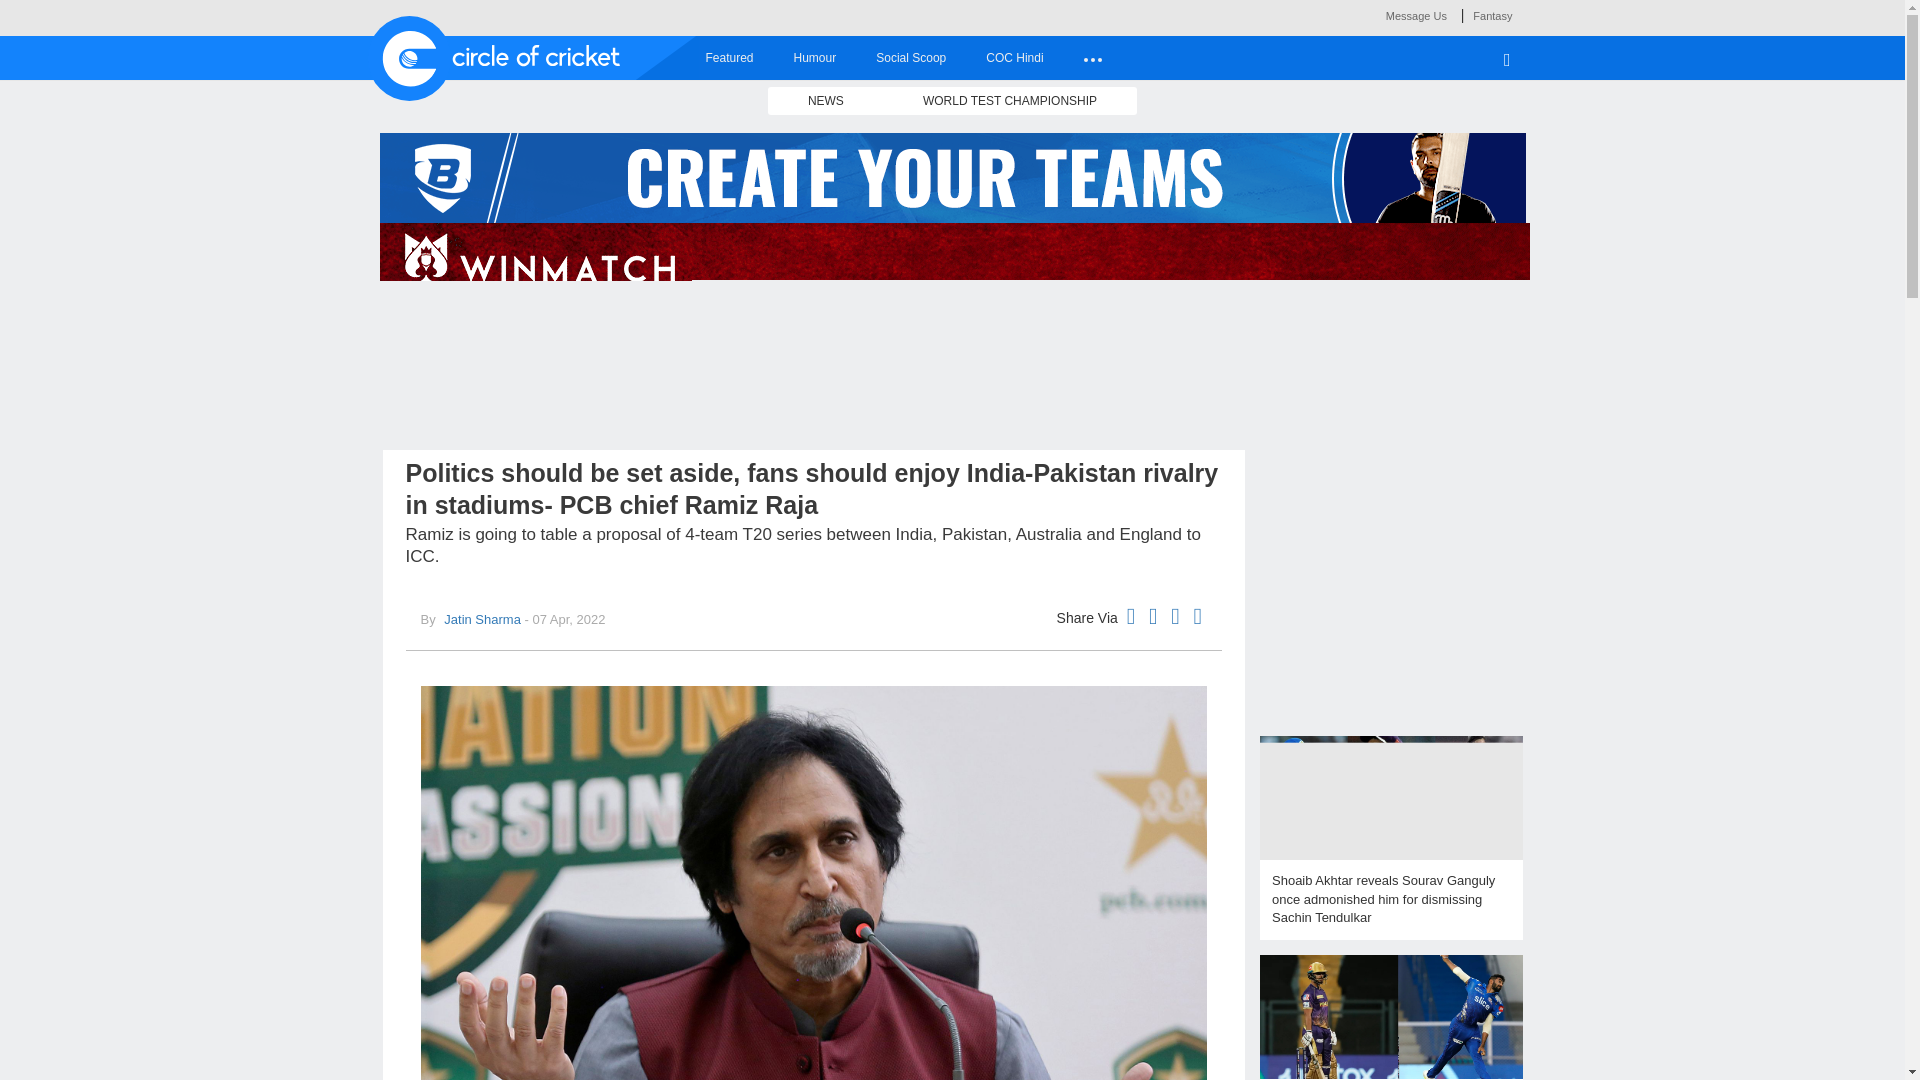 Image resolution: width=1920 pixels, height=1080 pixels. What do you see at coordinates (1014, 57) in the screenshot?
I see `COC Hindi` at bounding box center [1014, 57].